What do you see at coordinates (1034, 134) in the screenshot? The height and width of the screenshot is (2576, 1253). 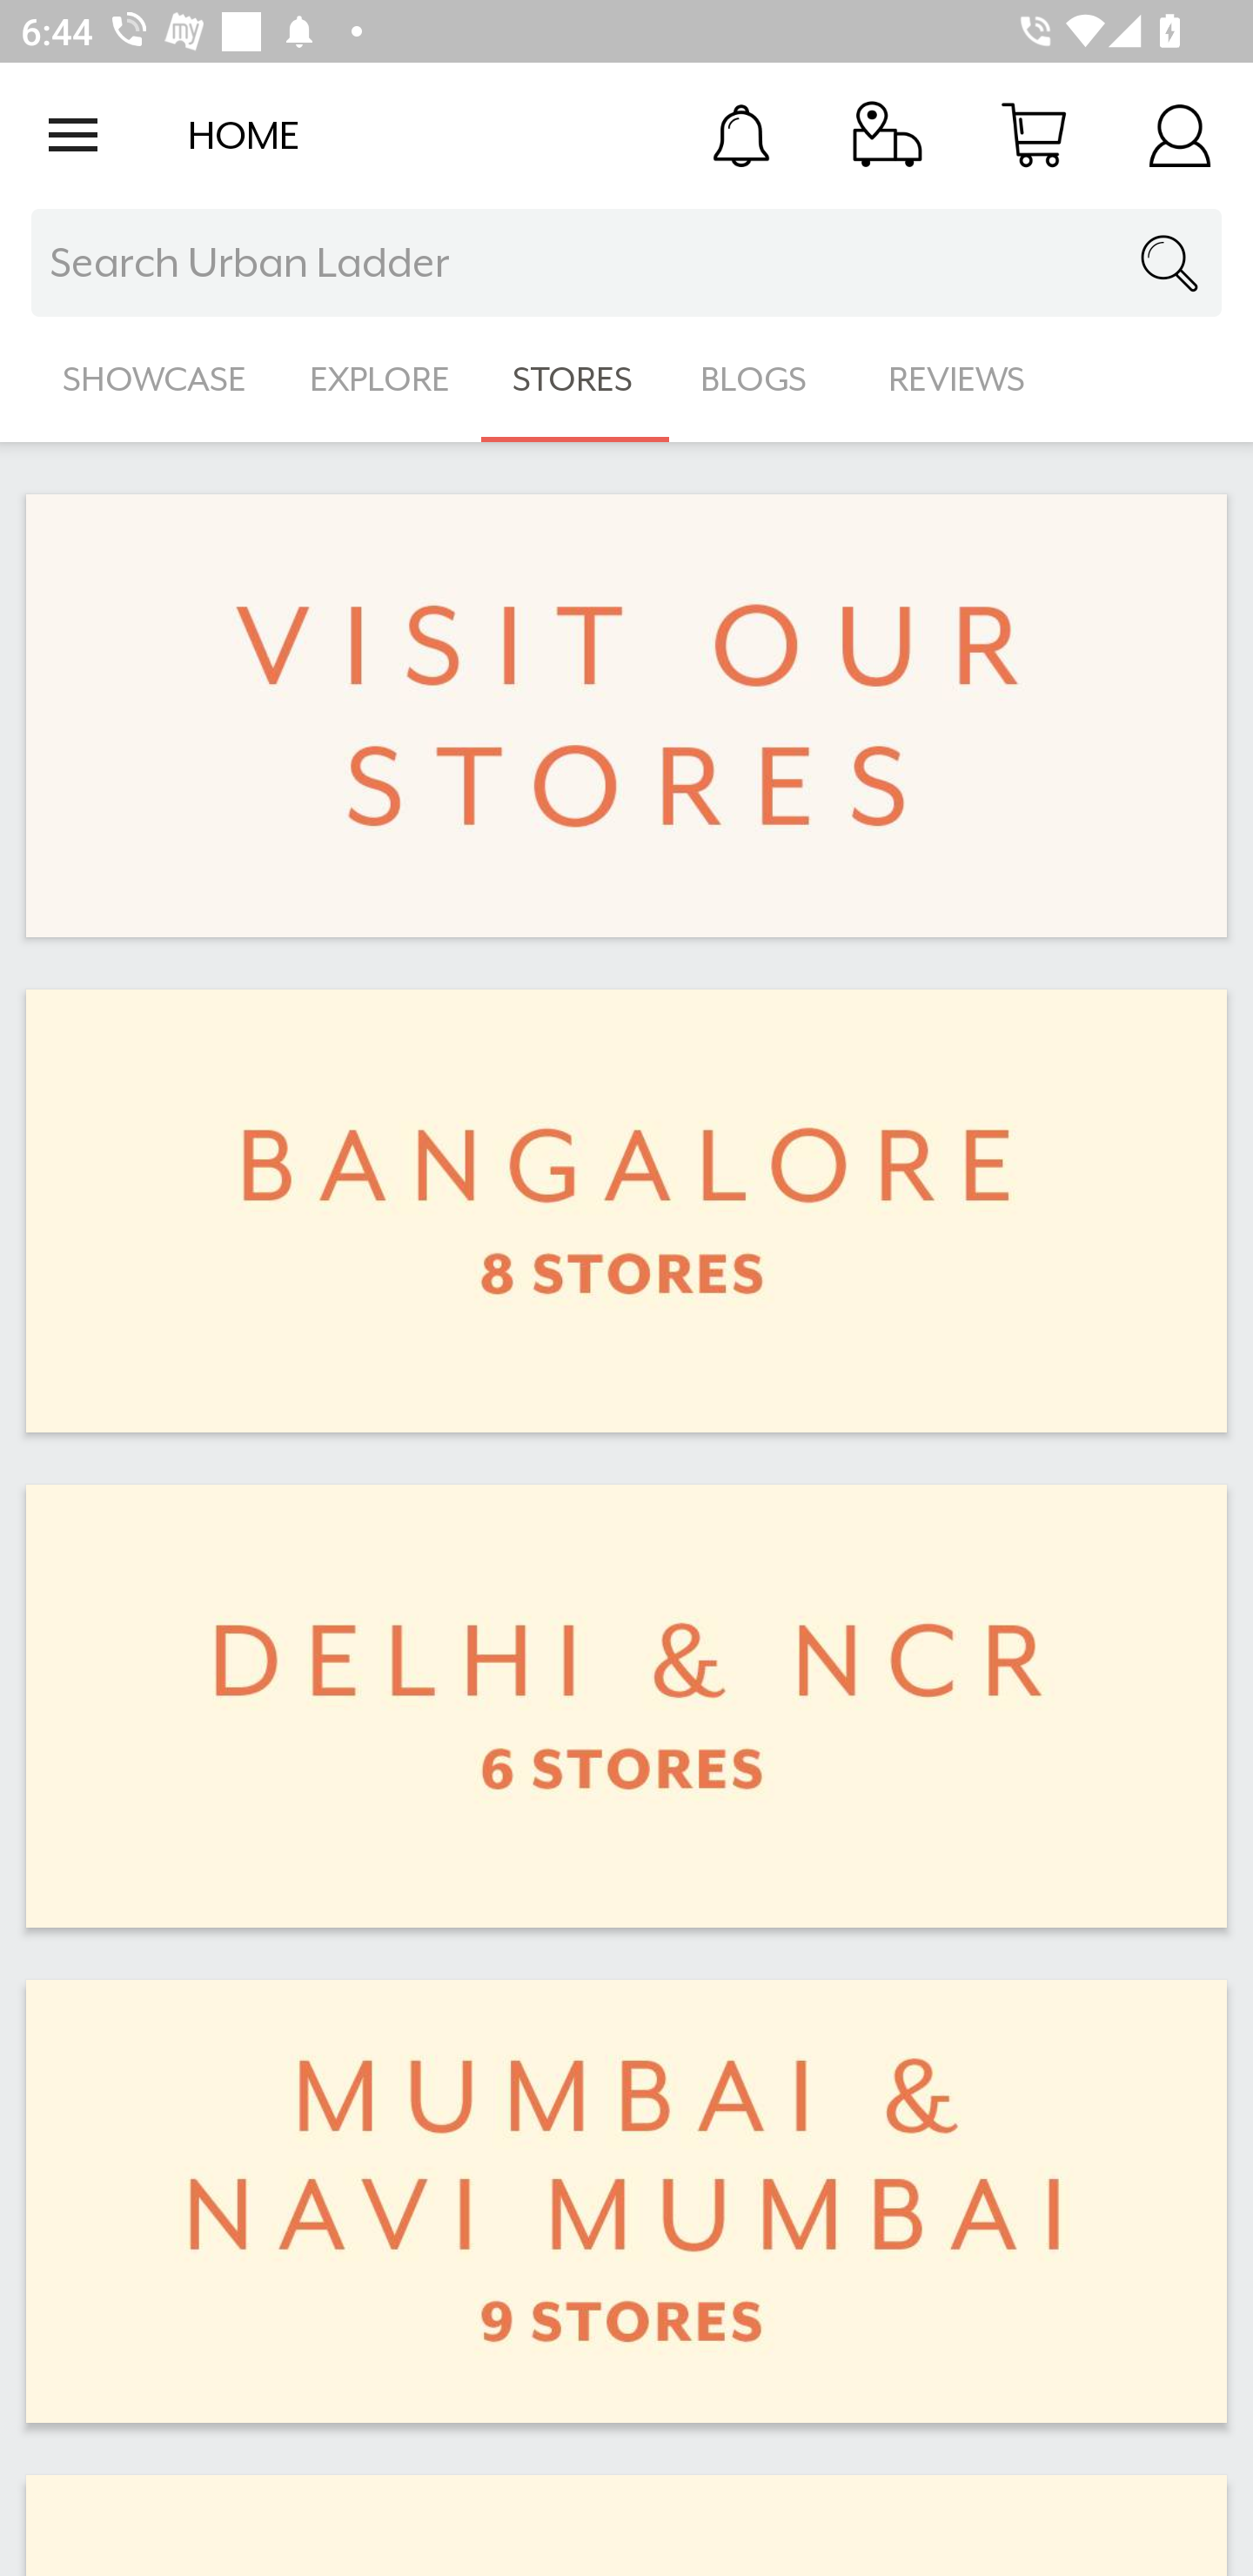 I see `Cart` at bounding box center [1034, 134].